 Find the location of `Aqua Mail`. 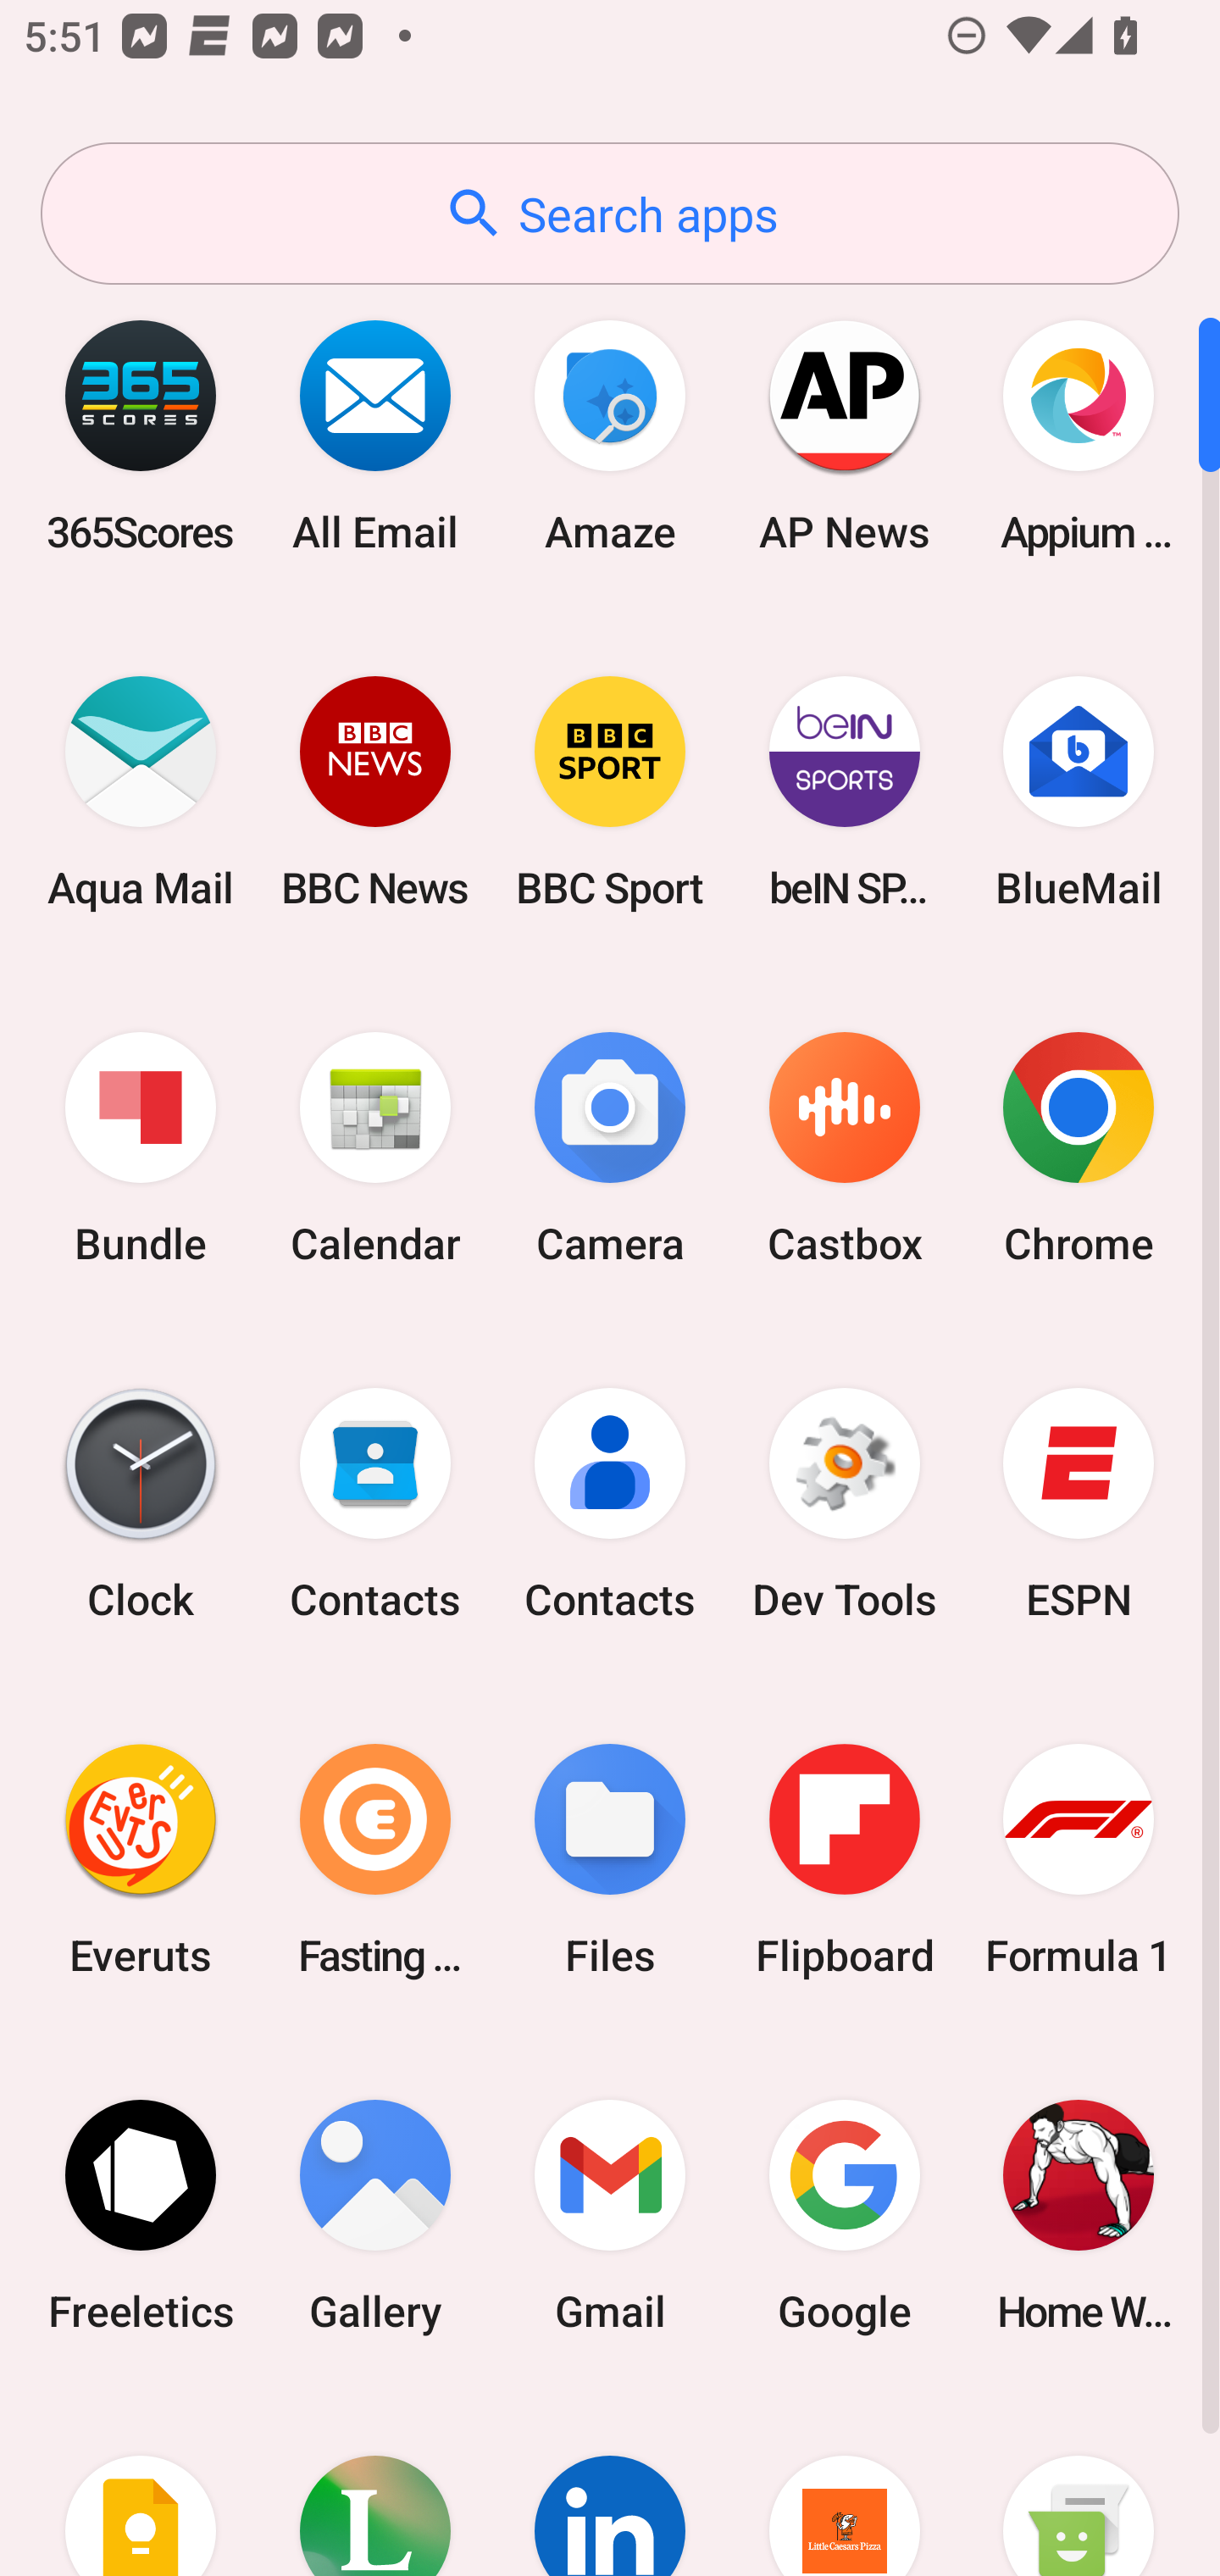

Aqua Mail is located at coordinates (141, 791).